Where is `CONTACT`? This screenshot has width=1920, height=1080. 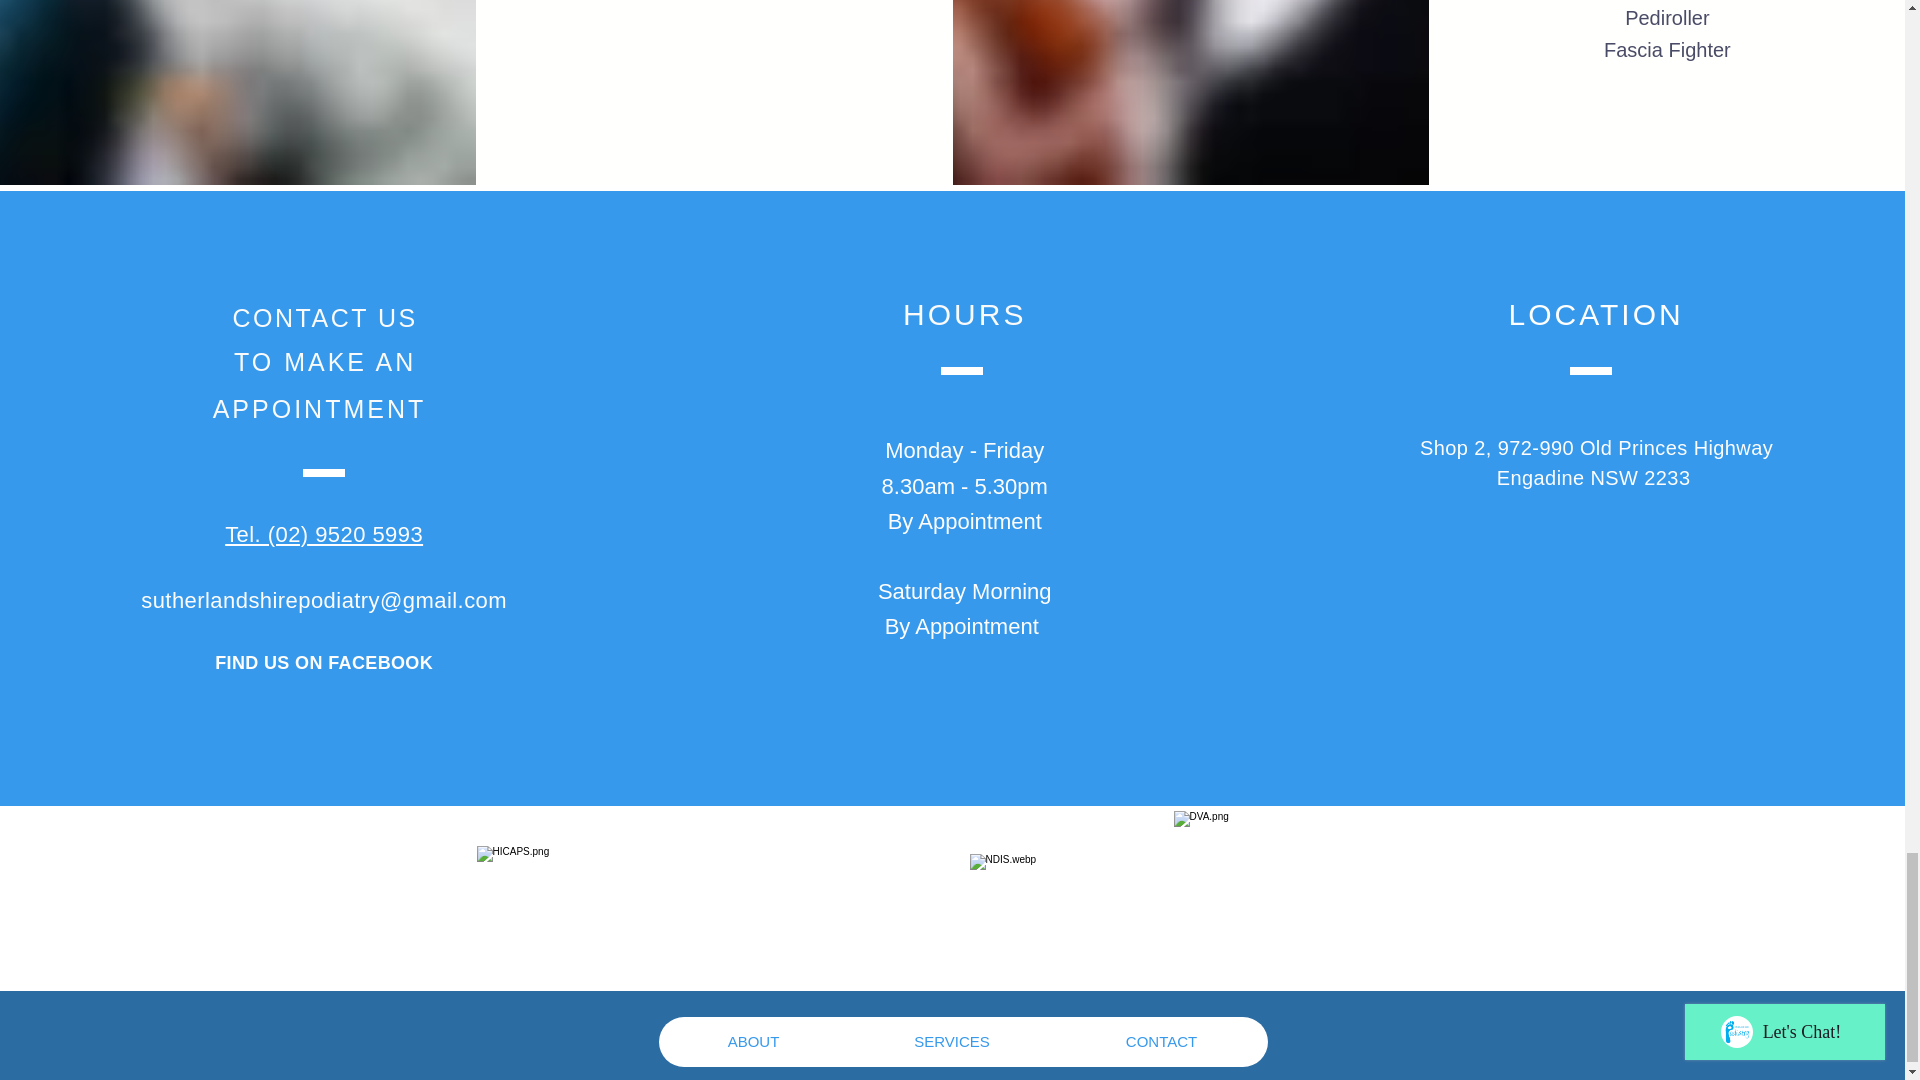 CONTACT is located at coordinates (1160, 1042).